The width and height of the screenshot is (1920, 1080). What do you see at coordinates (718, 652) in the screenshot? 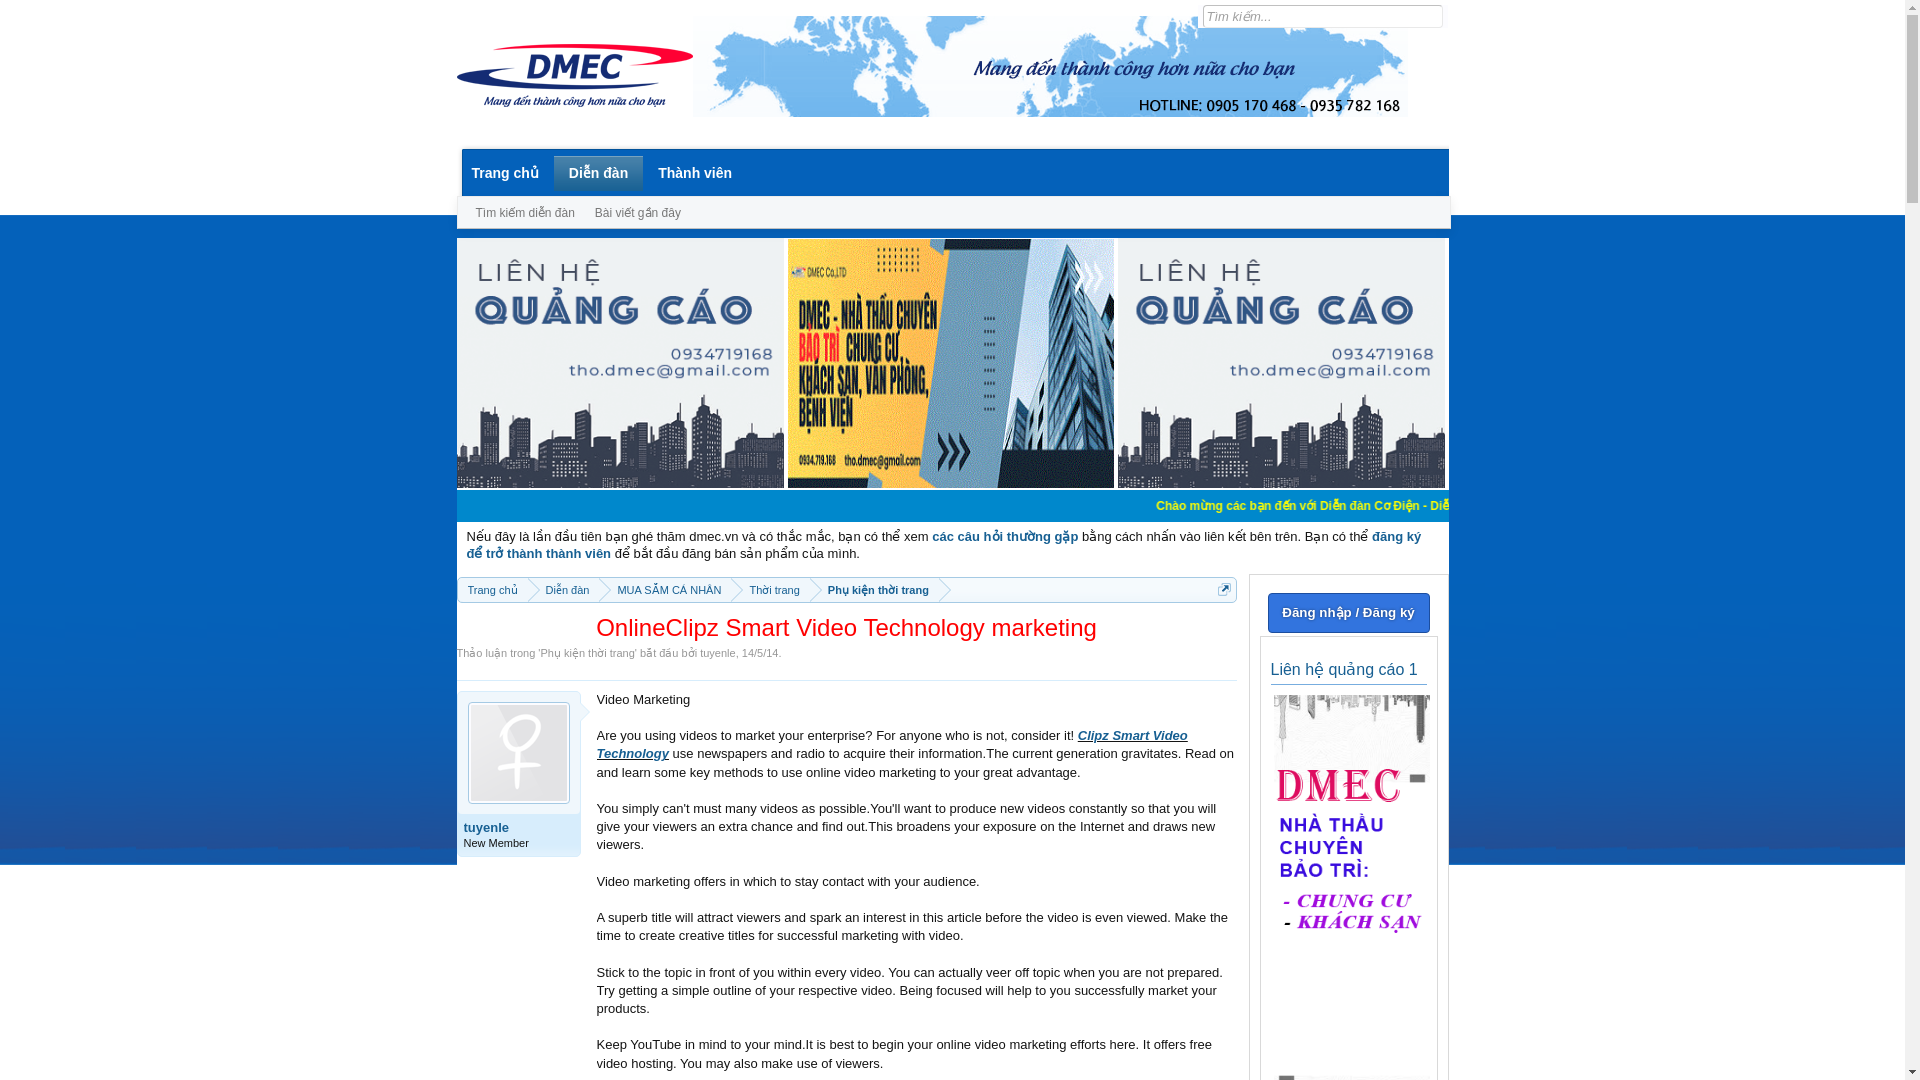
I see `tuyenle` at bounding box center [718, 652].